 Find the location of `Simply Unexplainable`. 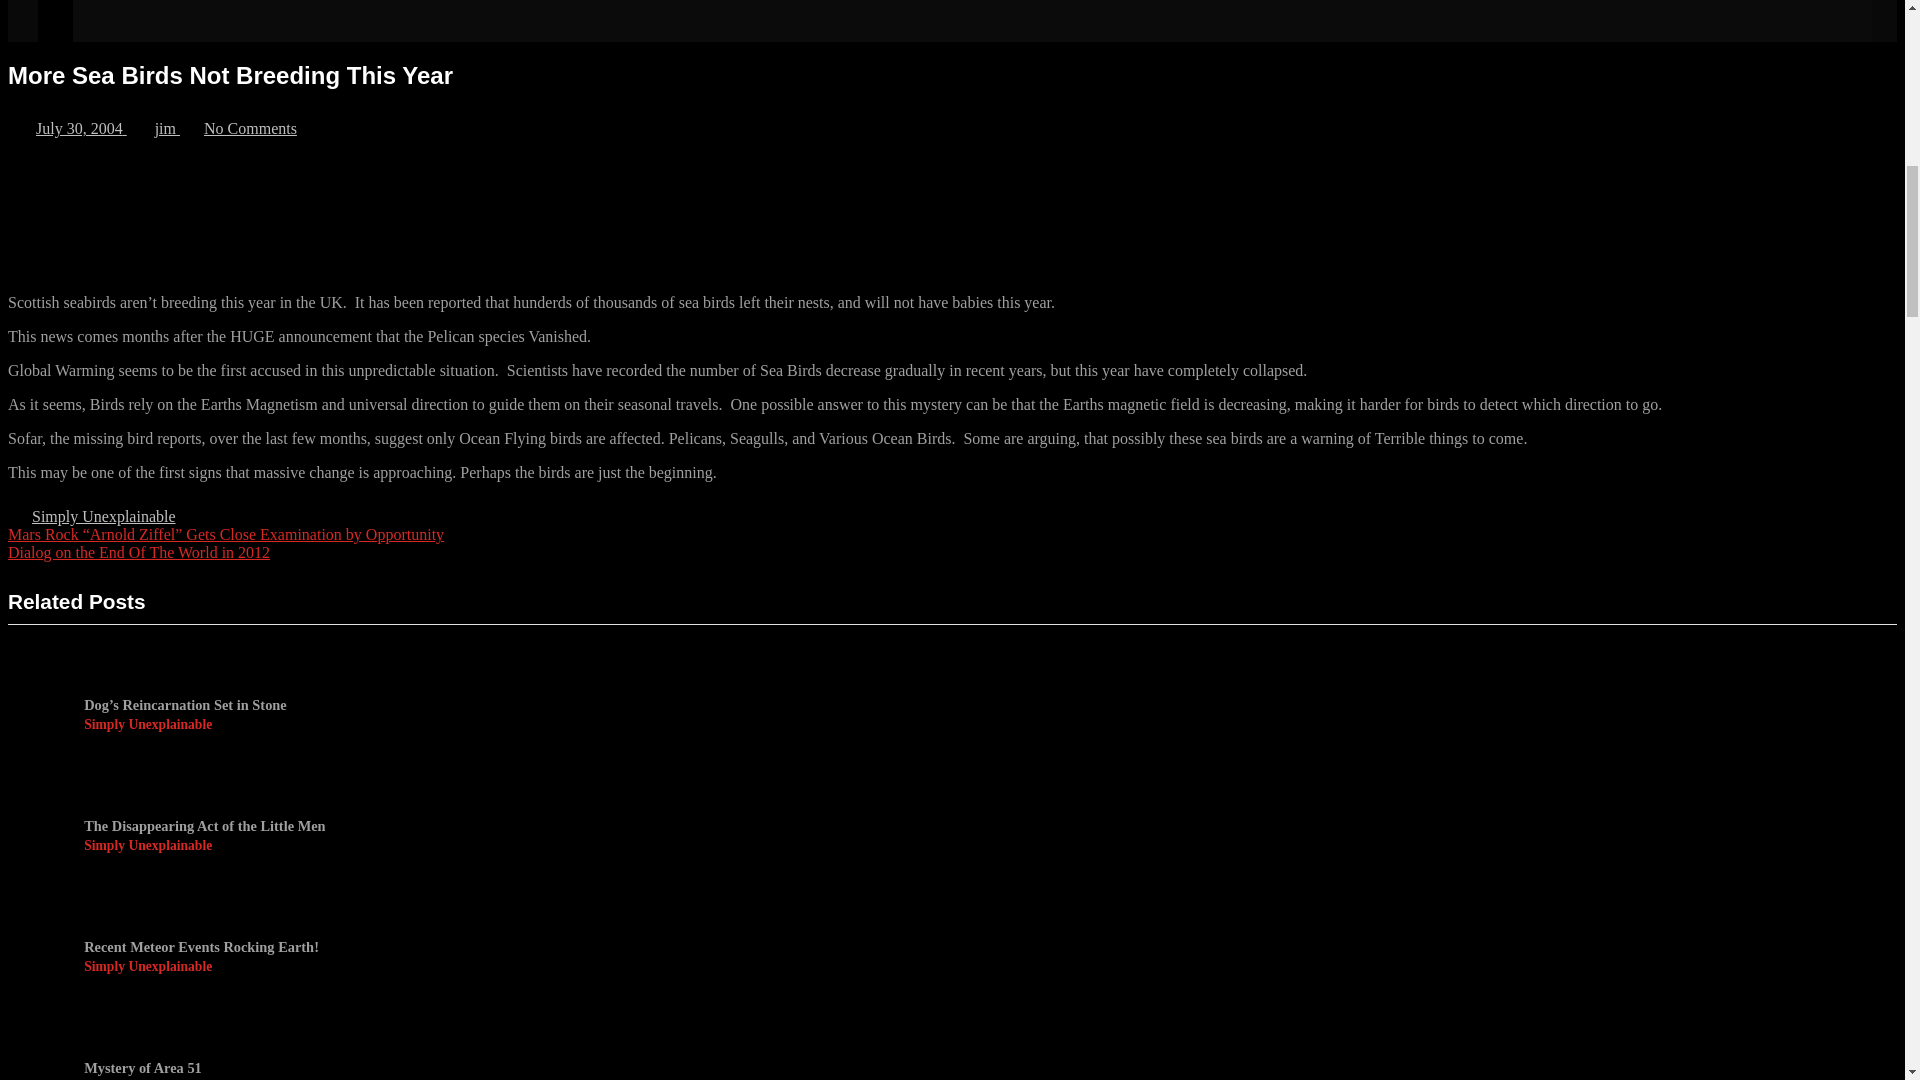

Simply Unexplainable is located at coordinates (250, 128).